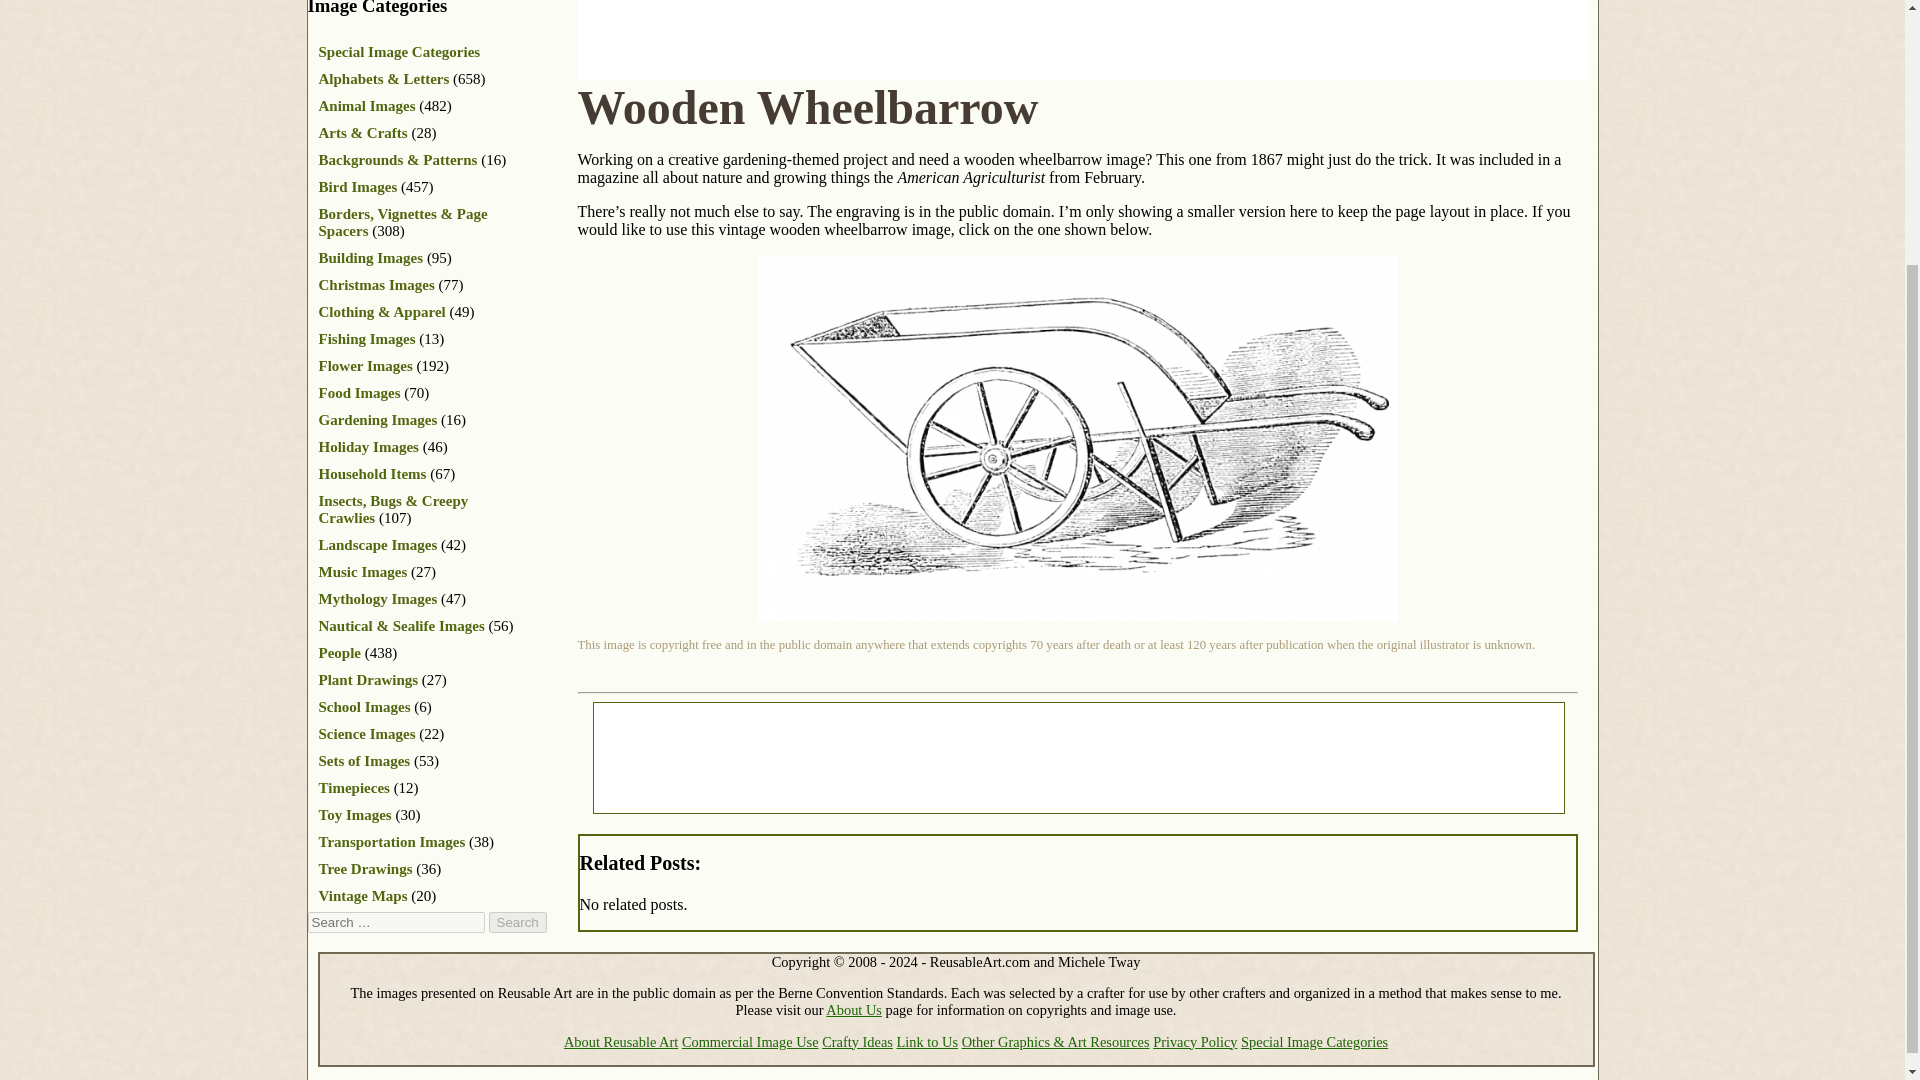  I want to click on Timepieces, so click(354, 787).